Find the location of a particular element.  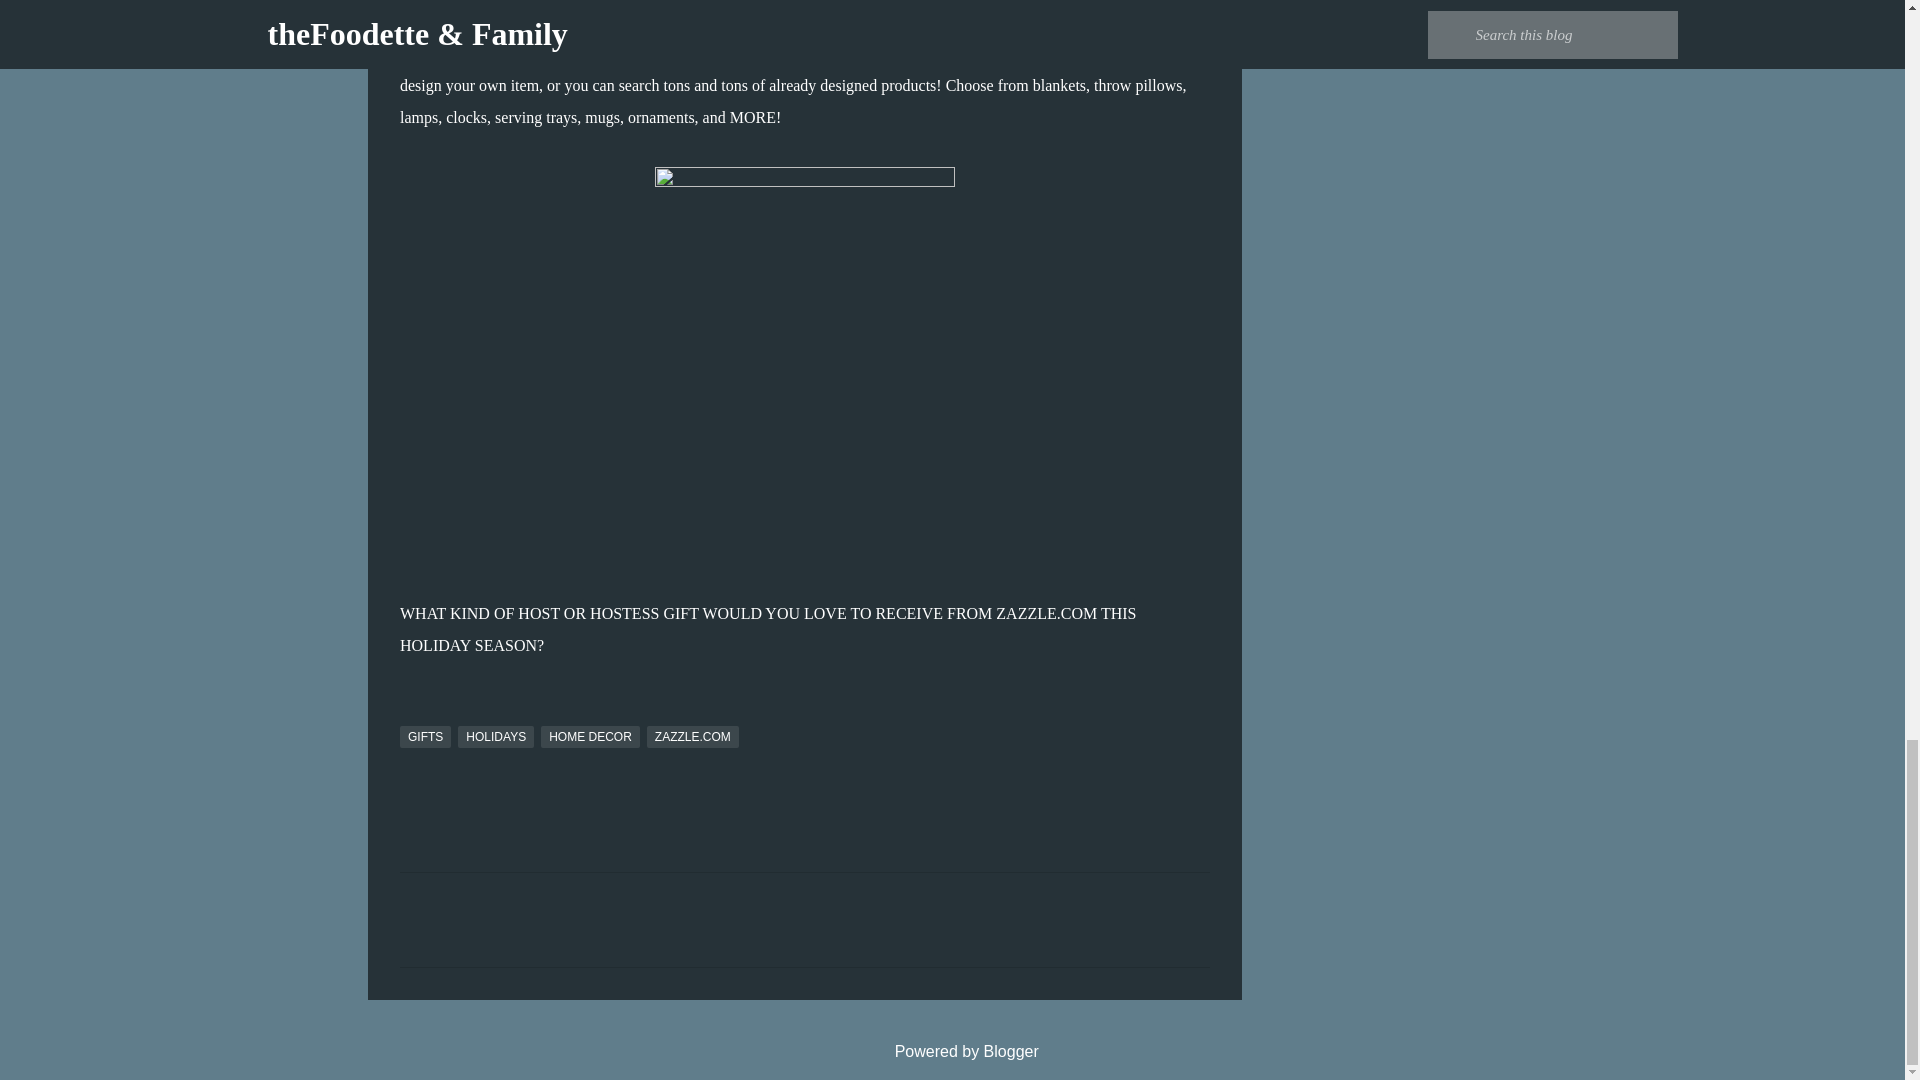

Powered by Blogger is located at coordinates (952, 1051).